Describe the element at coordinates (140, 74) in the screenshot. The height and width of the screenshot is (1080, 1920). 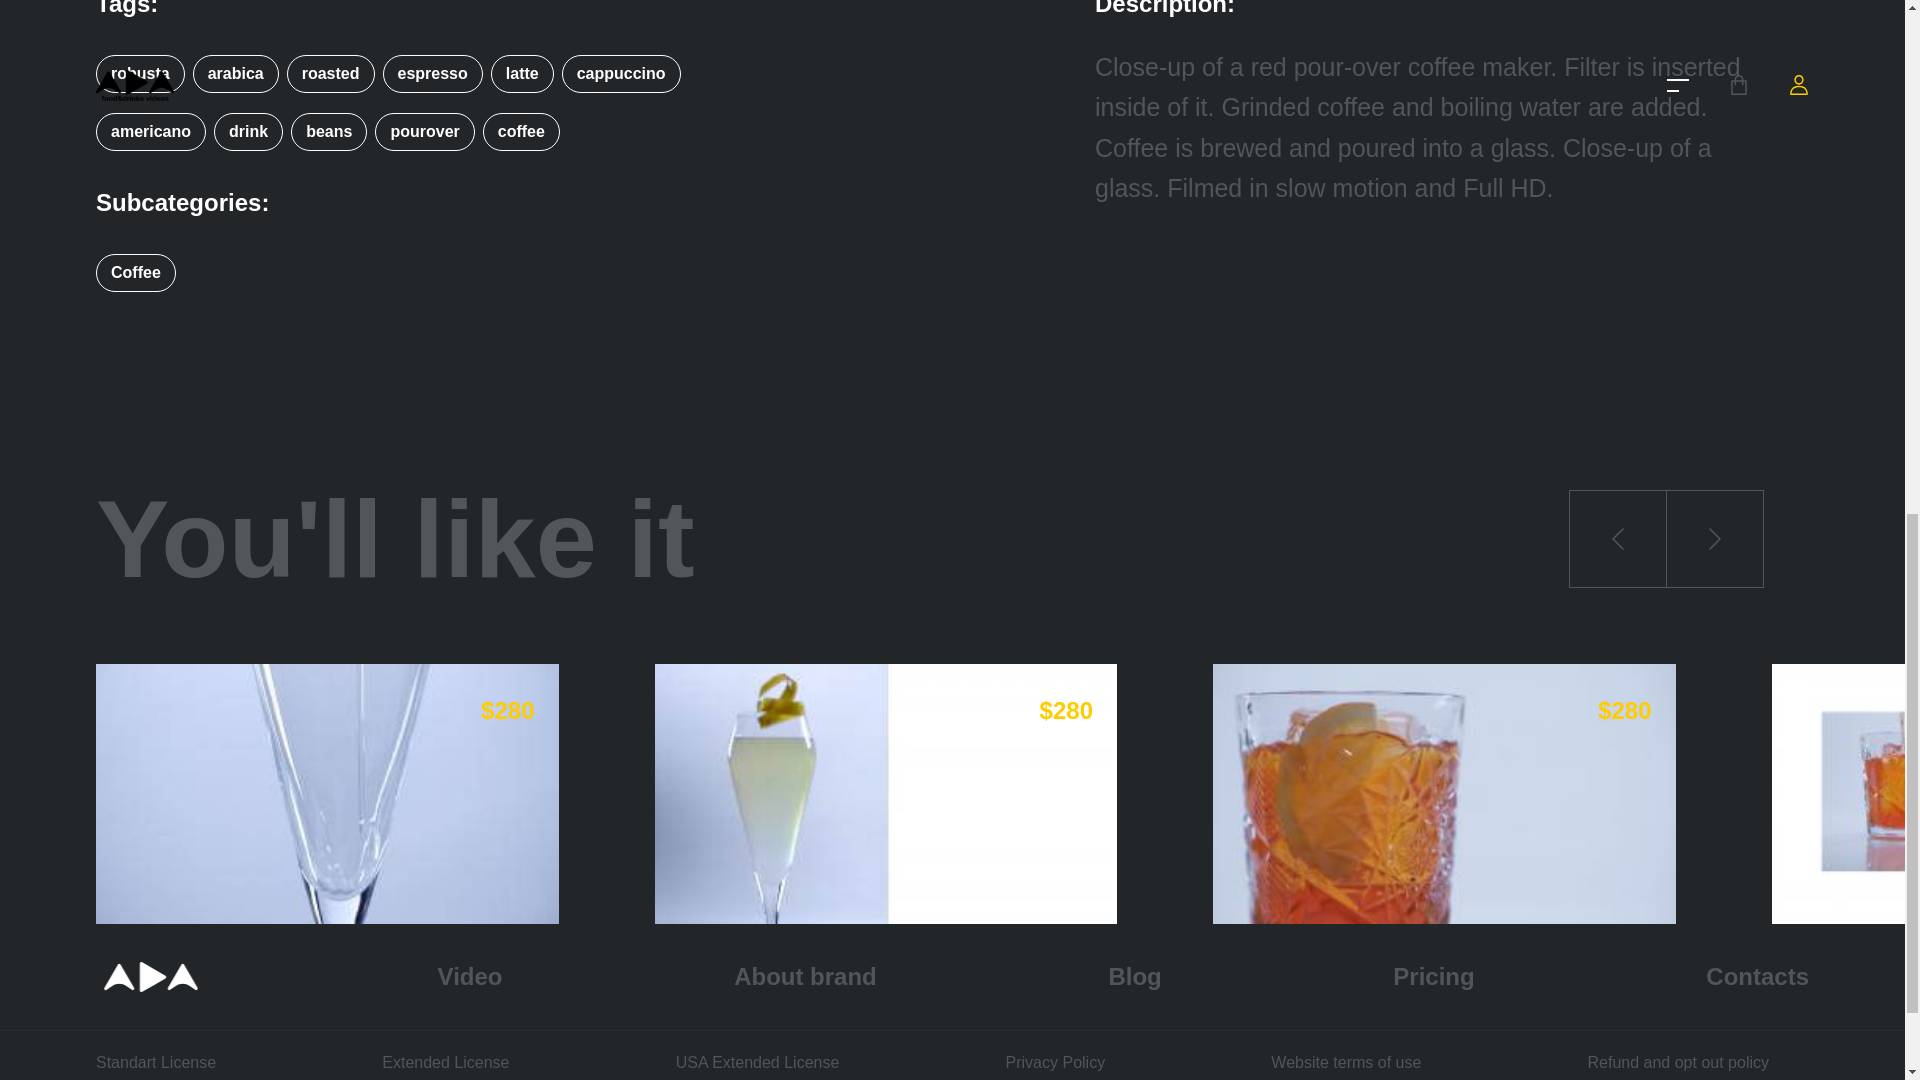
I see `robusta` at that location.